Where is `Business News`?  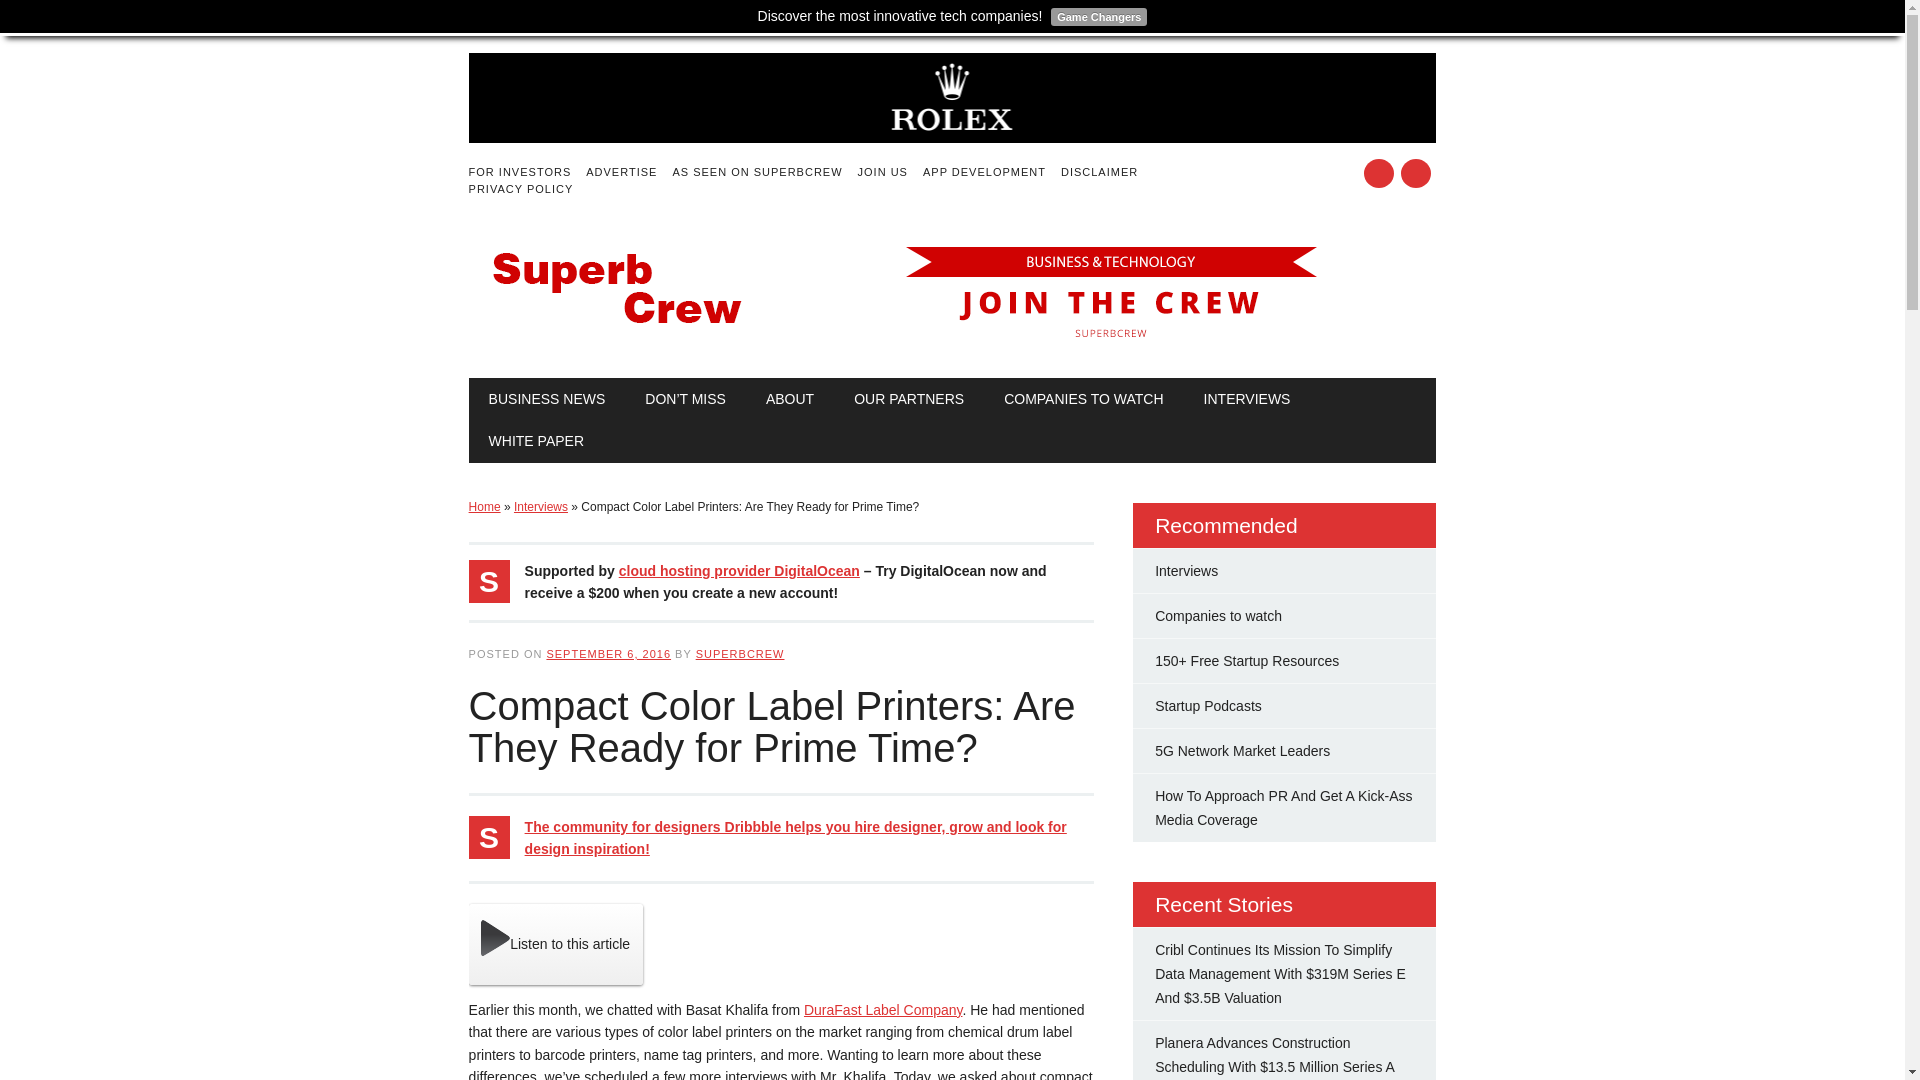 Business News is located at coordinates (546, 399).